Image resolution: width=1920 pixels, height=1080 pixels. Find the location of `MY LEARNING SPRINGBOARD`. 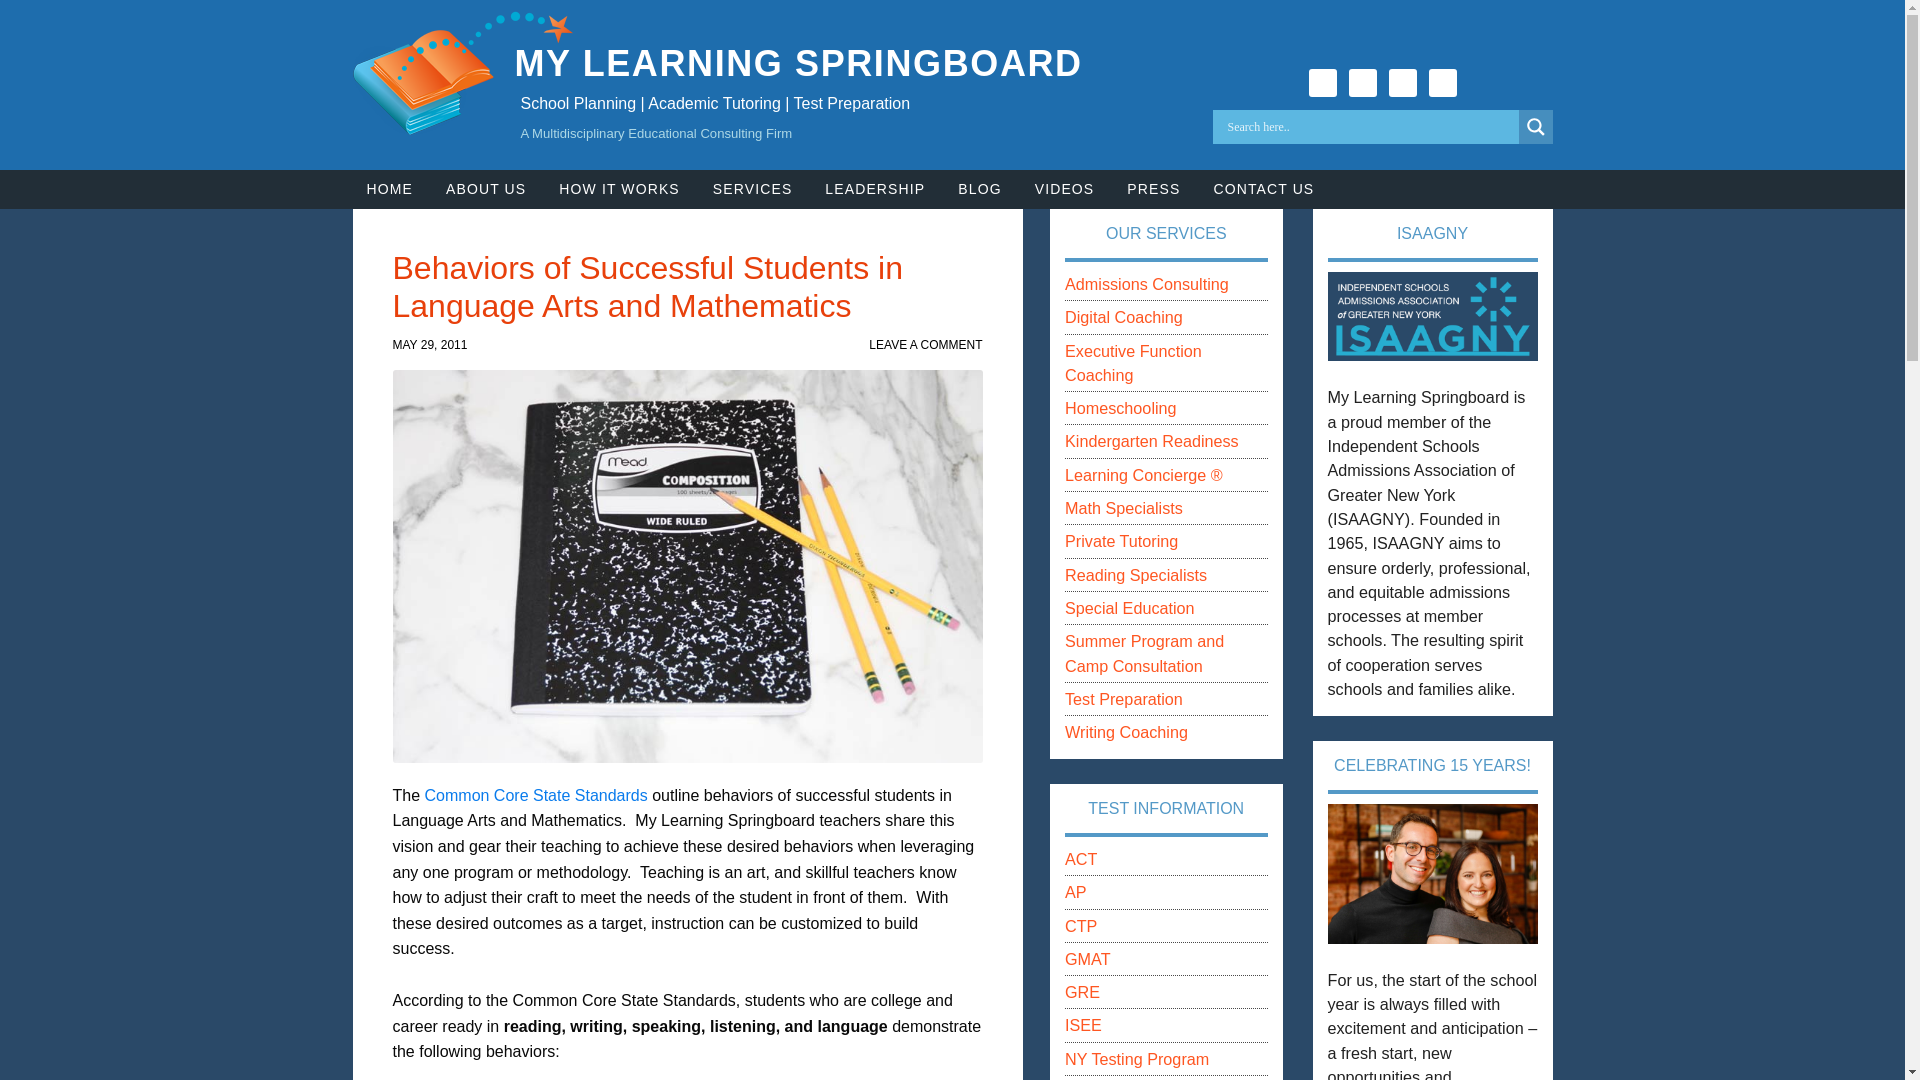

MY LEARNING SPRINGBOARD is located at coordinates (798, 64).